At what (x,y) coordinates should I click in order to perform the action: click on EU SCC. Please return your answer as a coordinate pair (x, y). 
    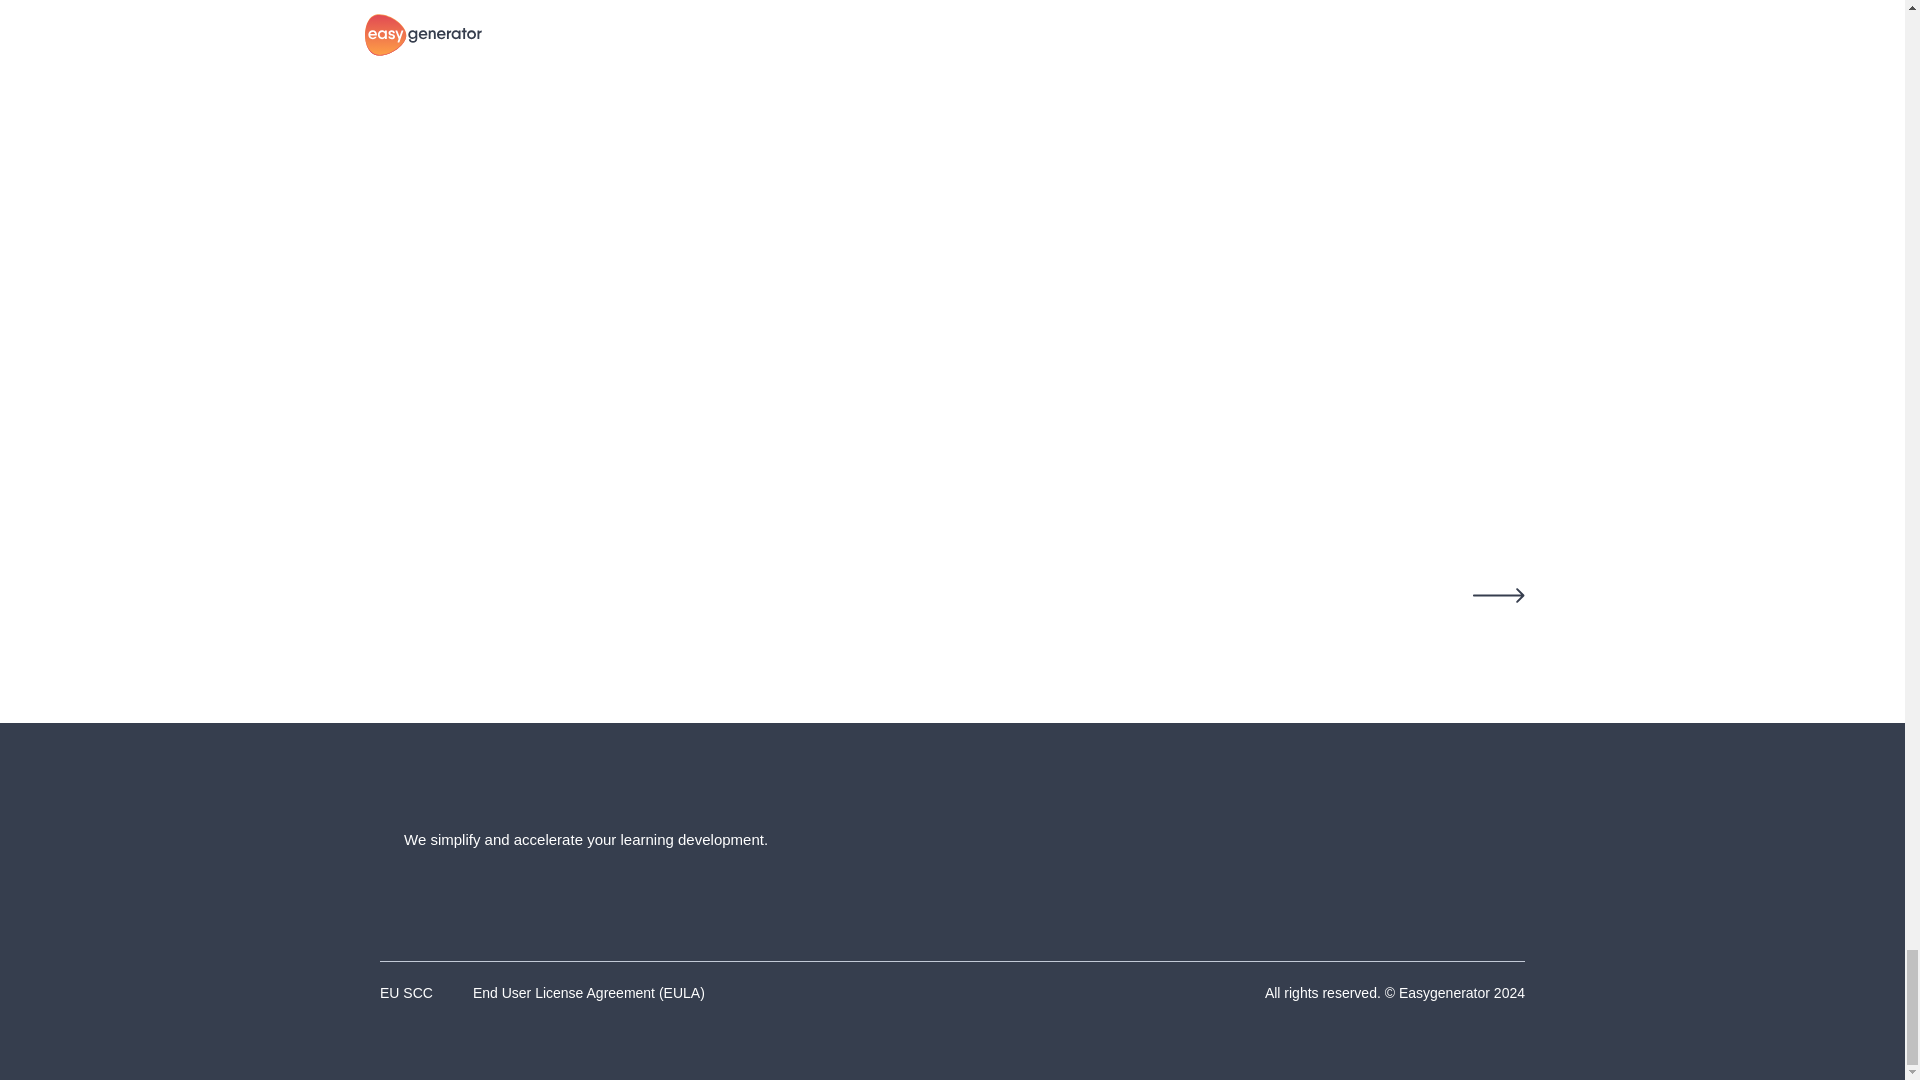
    Looking at the image, I should click on (406, 993).